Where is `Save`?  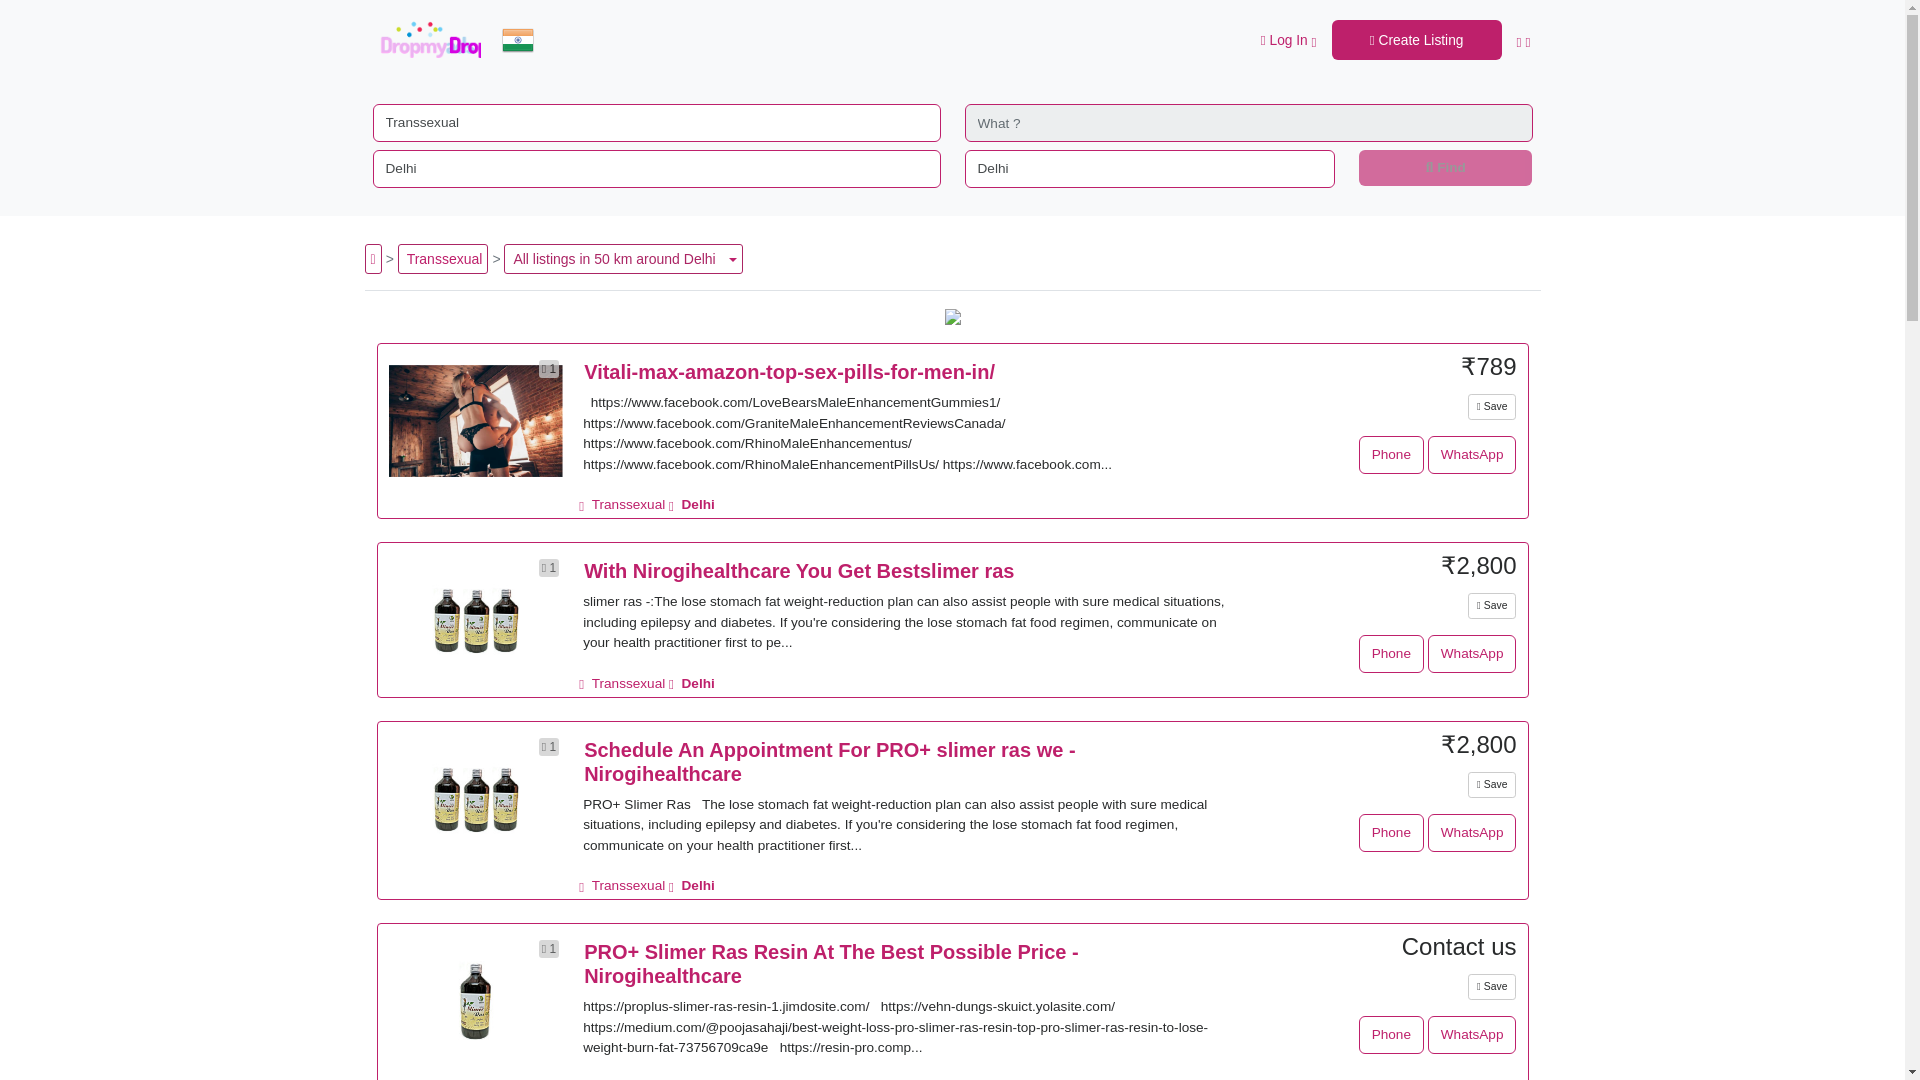
Save is located at coordinates (1492, 785).